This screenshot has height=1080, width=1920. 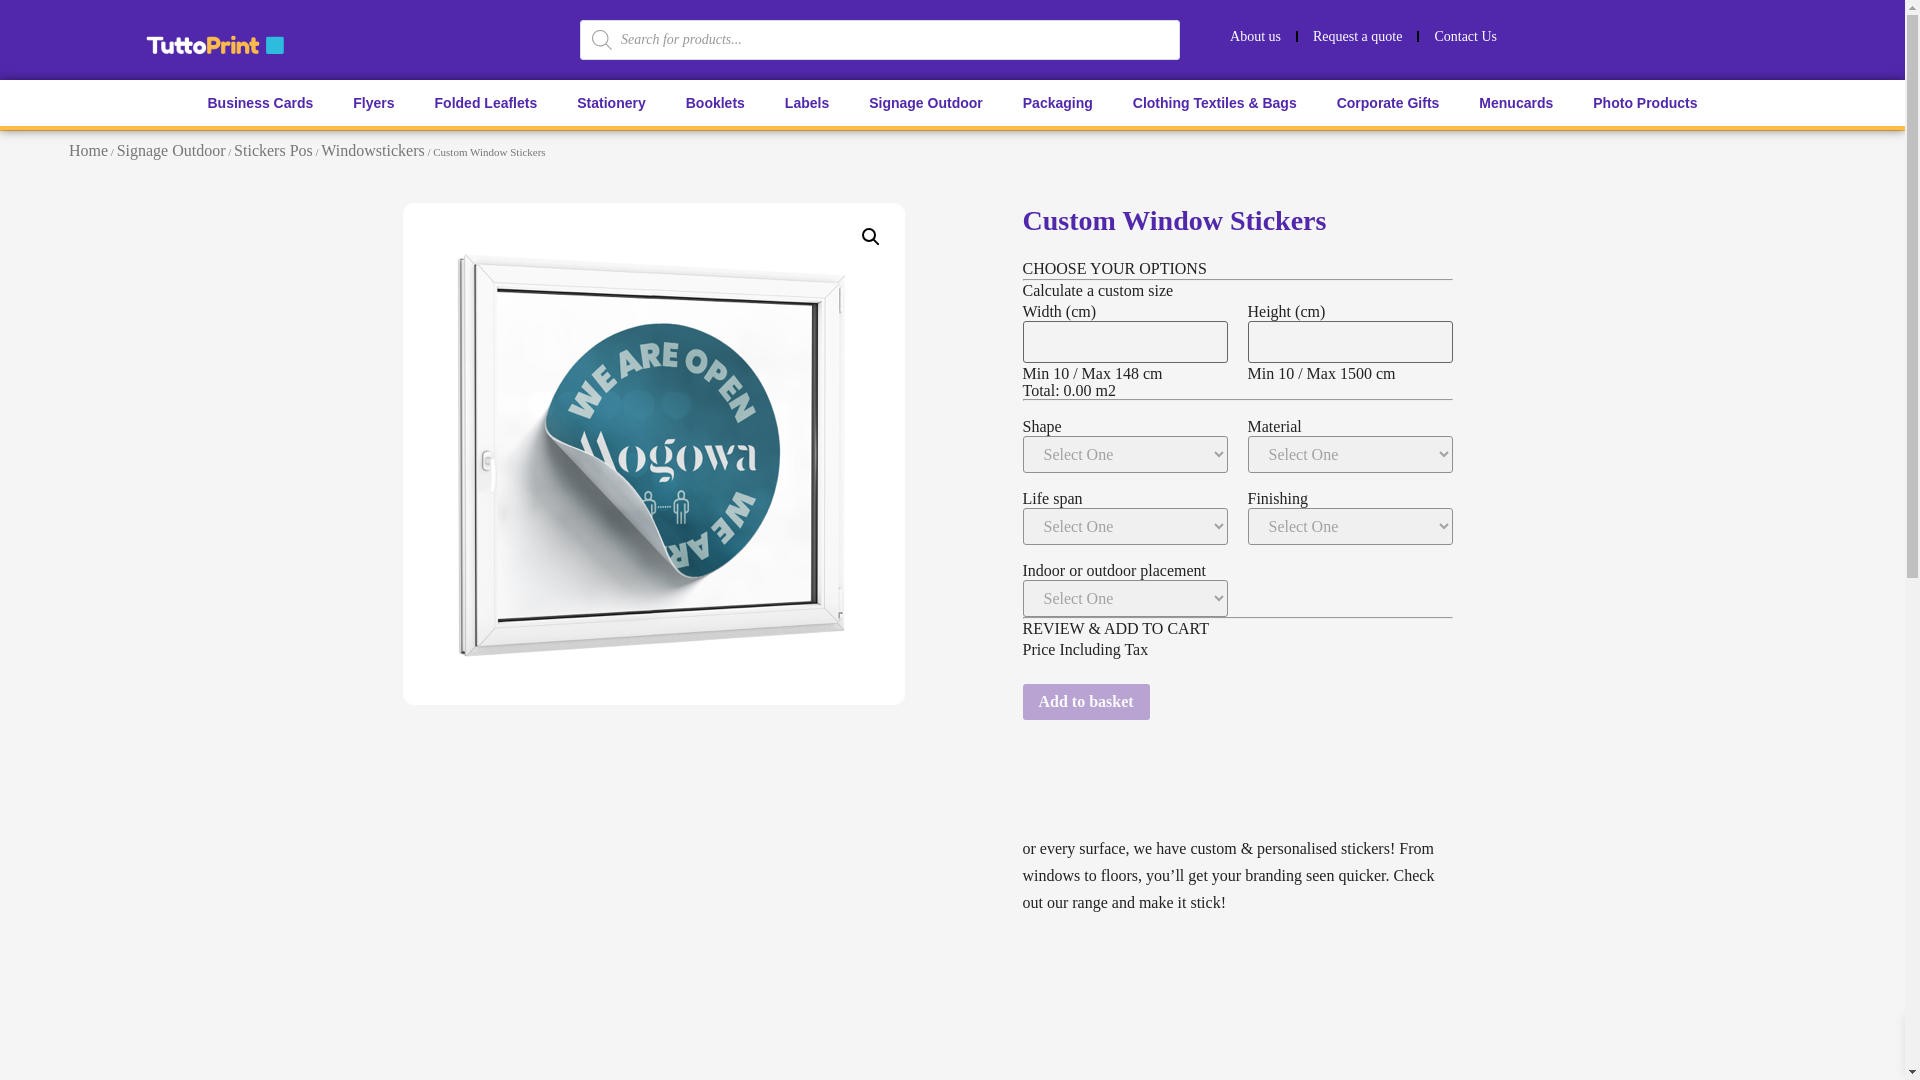 I want to click on Booklets, so click(x=715, y=102).